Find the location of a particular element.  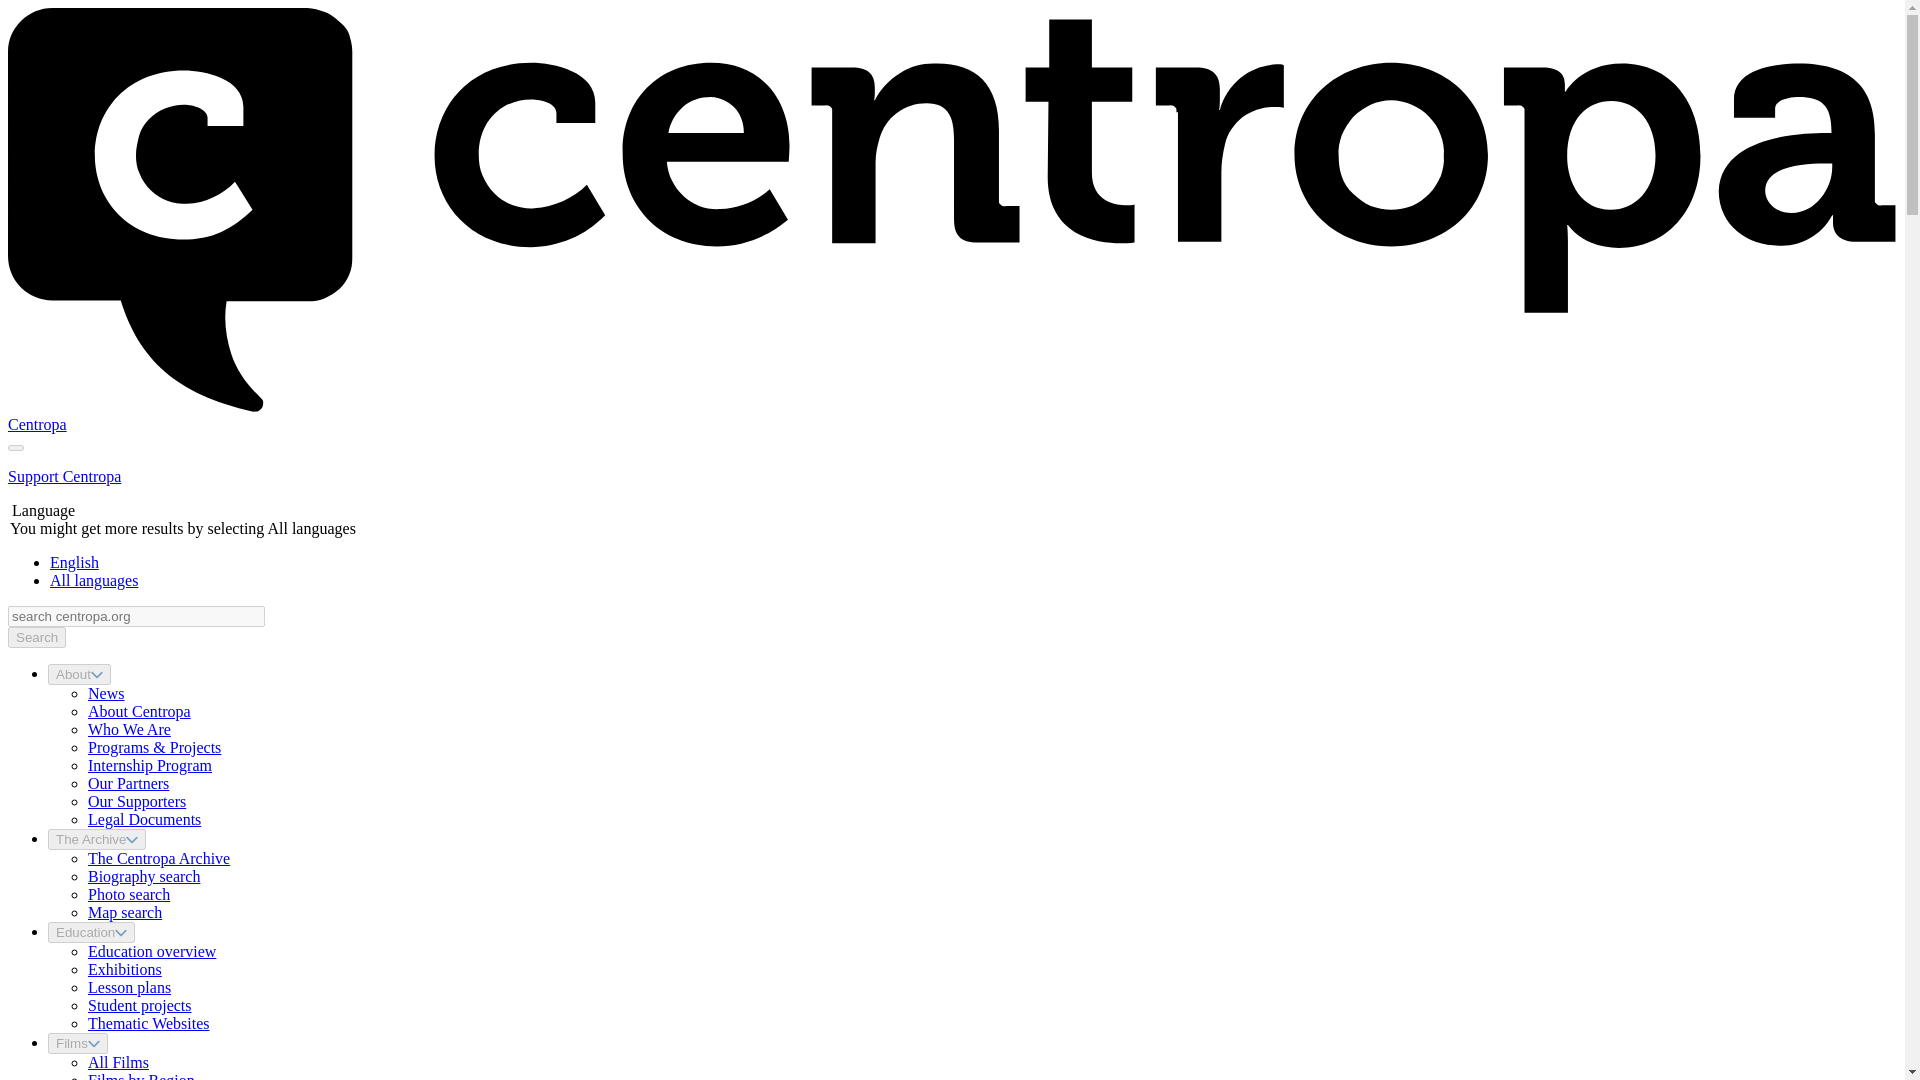

Thematic Websites is located at coordinates (148, 1024).